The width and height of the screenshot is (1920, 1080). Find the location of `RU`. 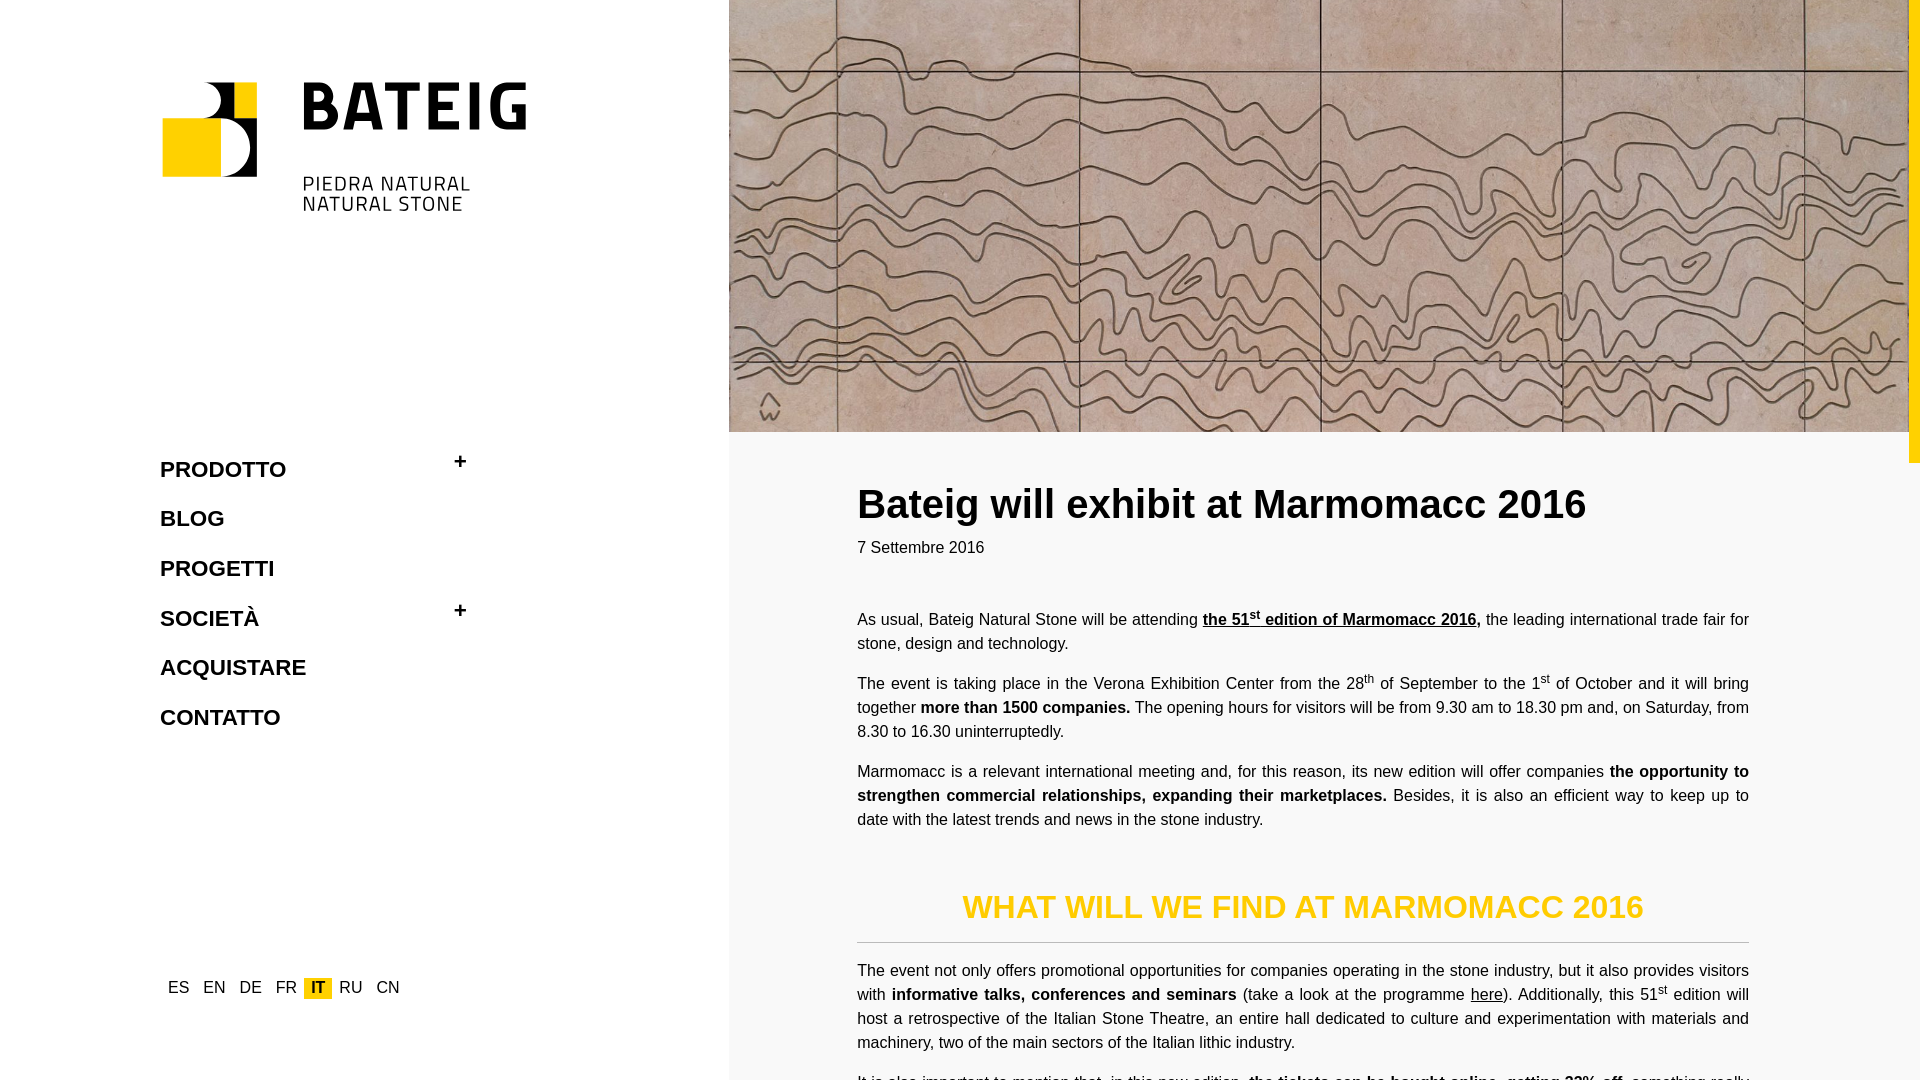

RU is located at coordinates (350, 988).